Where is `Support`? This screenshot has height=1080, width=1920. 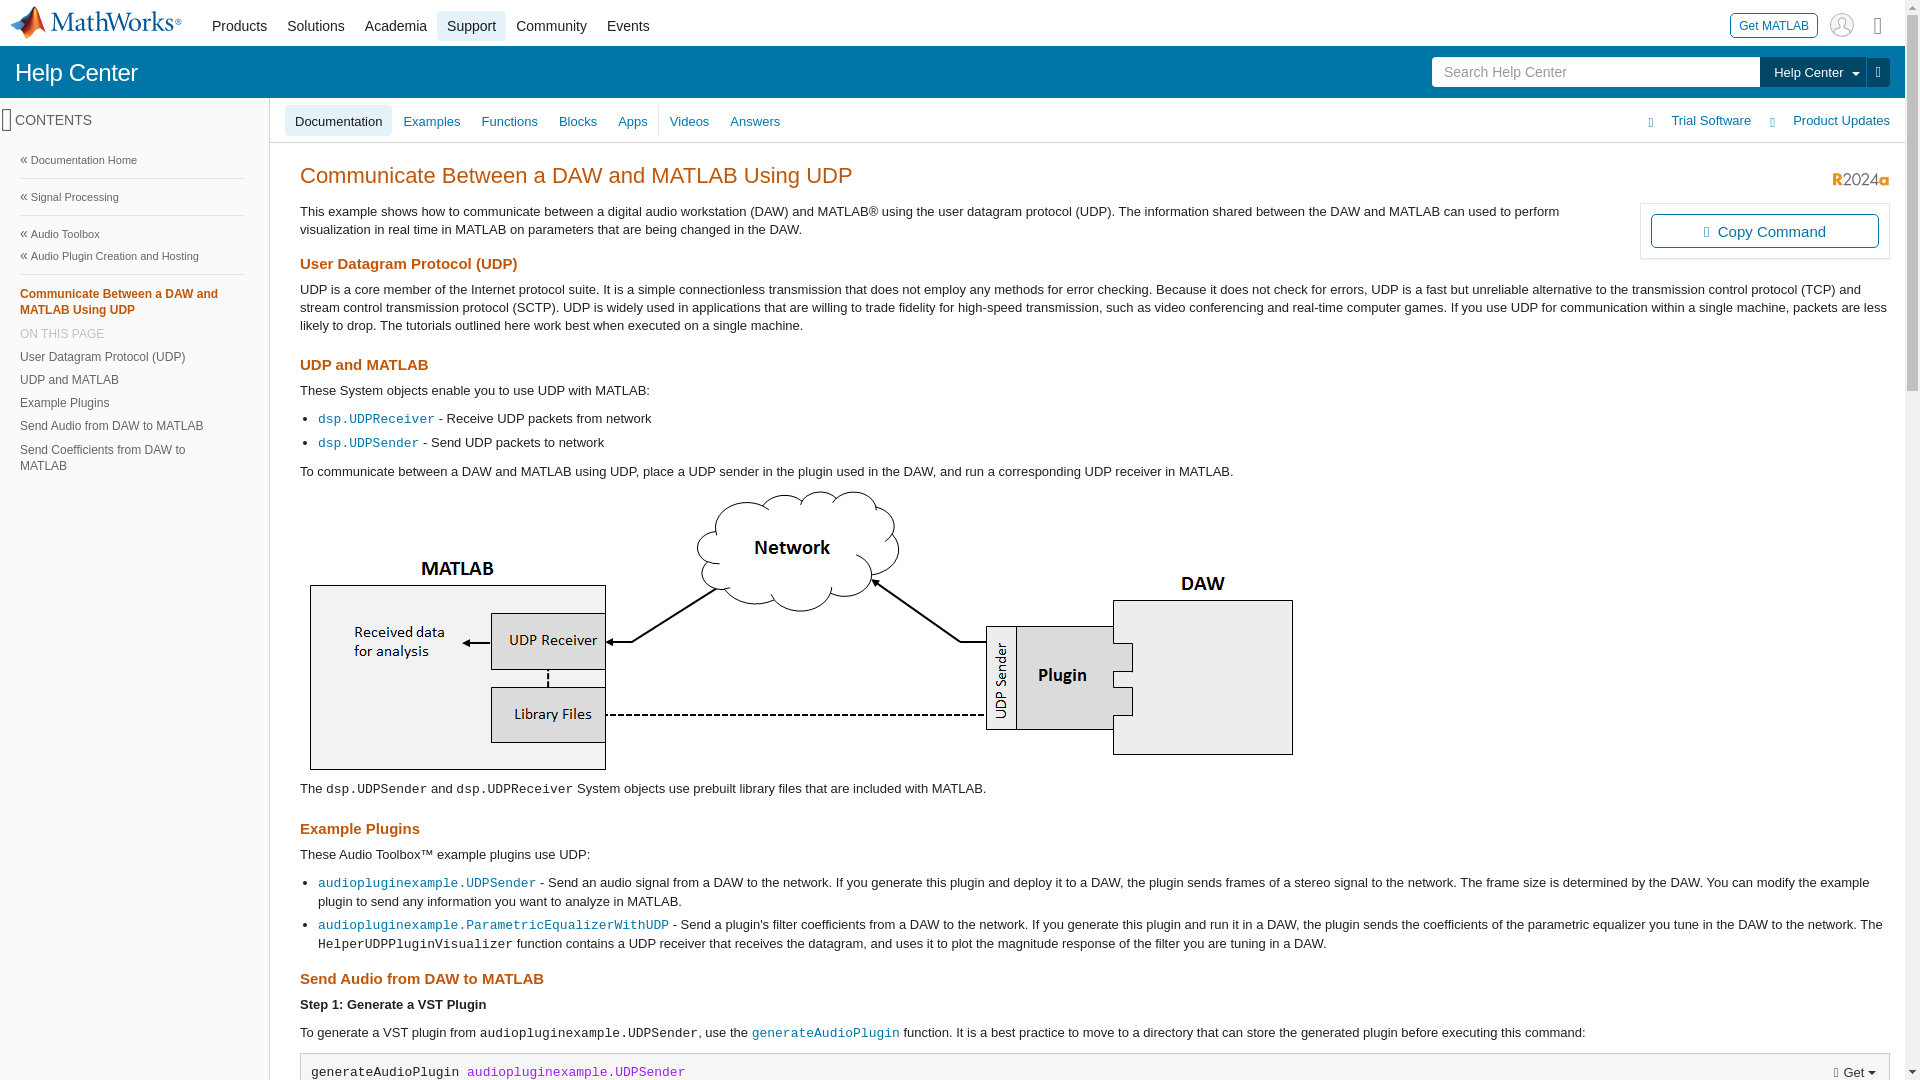
Support is located at coordinates (472, 26).